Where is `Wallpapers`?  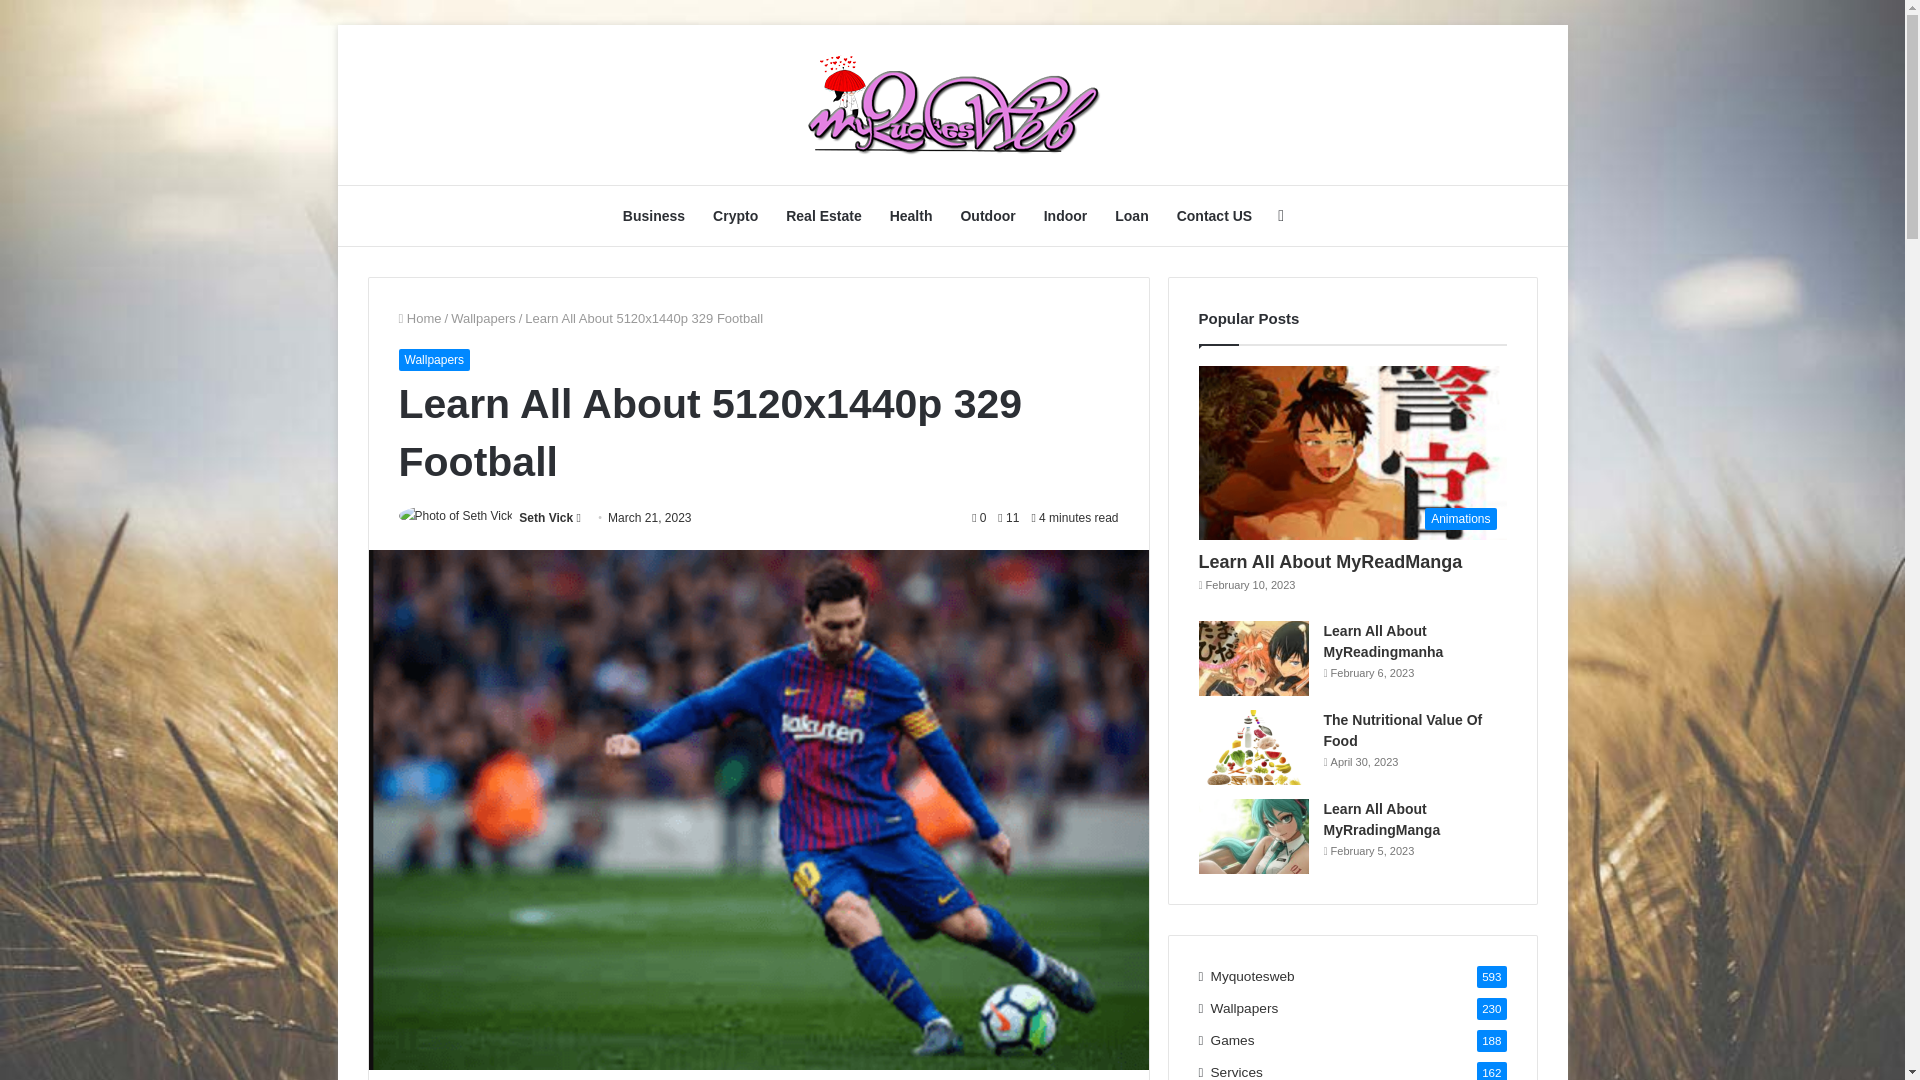
Wallpapers is located at coordinates (434, 360).